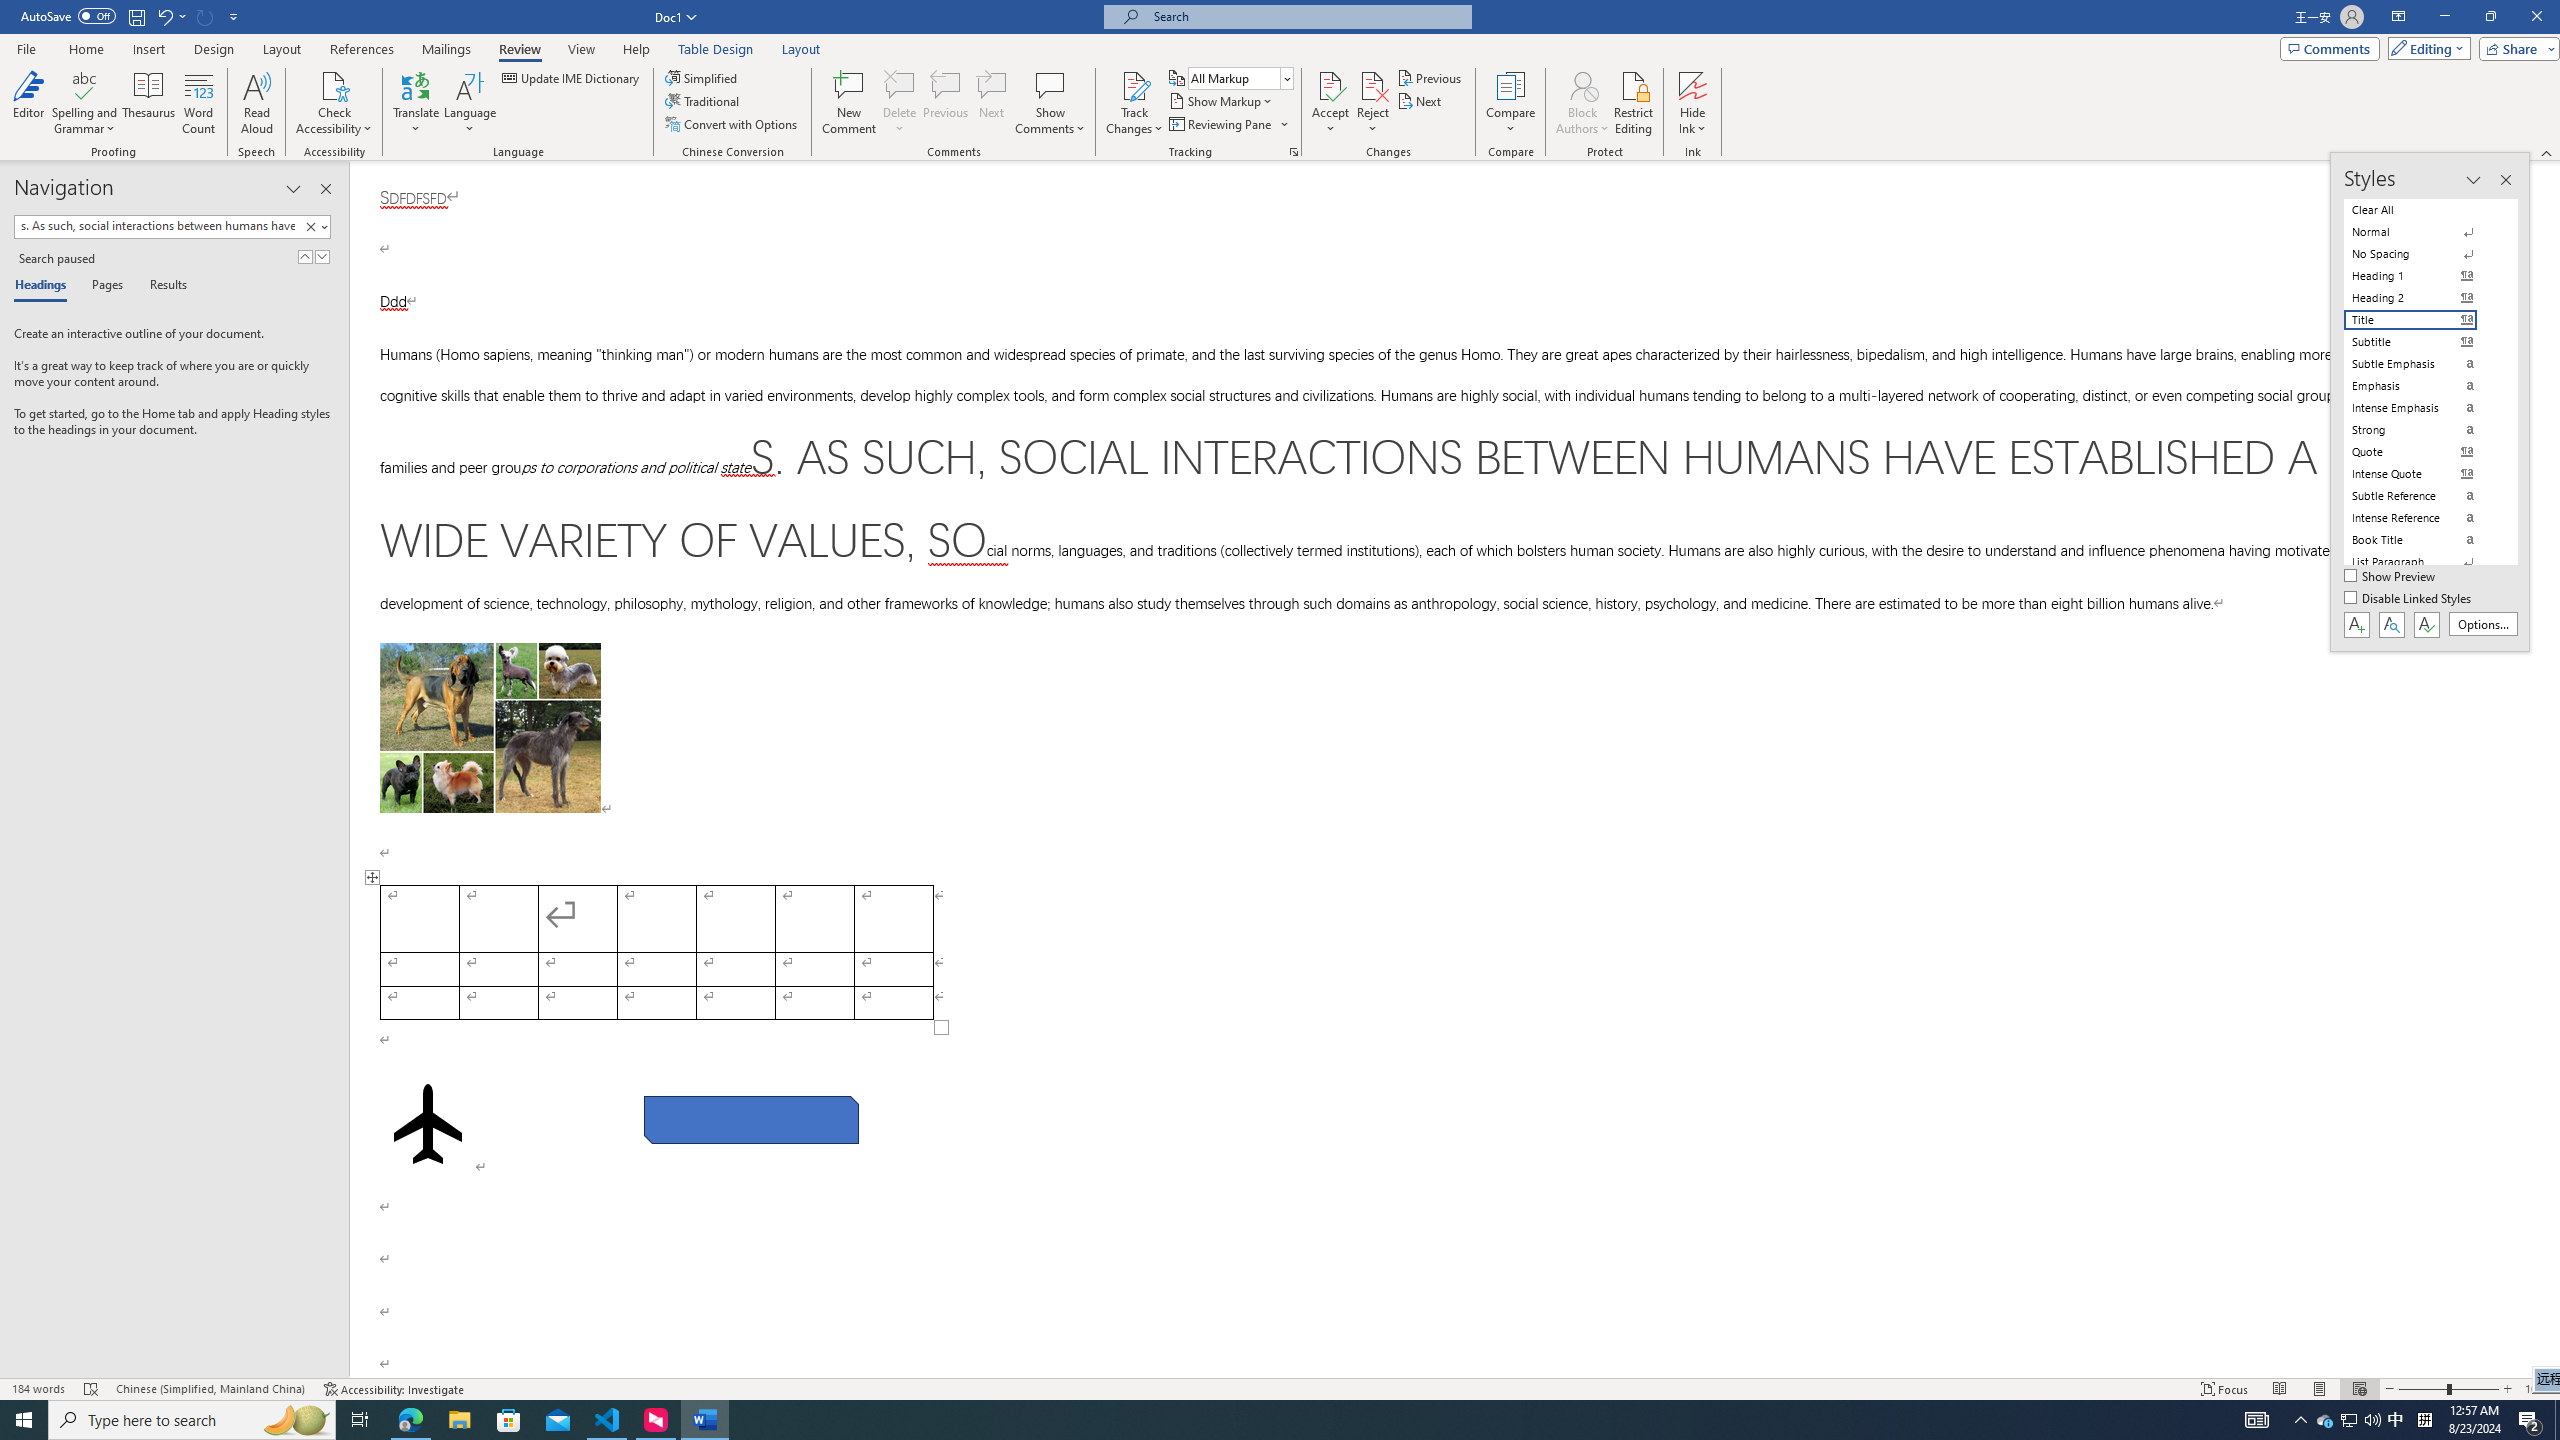  What do you see at coordinates (2422, 452) in the screenshot?
I see `Quote` at bounding box center [2422, 452].